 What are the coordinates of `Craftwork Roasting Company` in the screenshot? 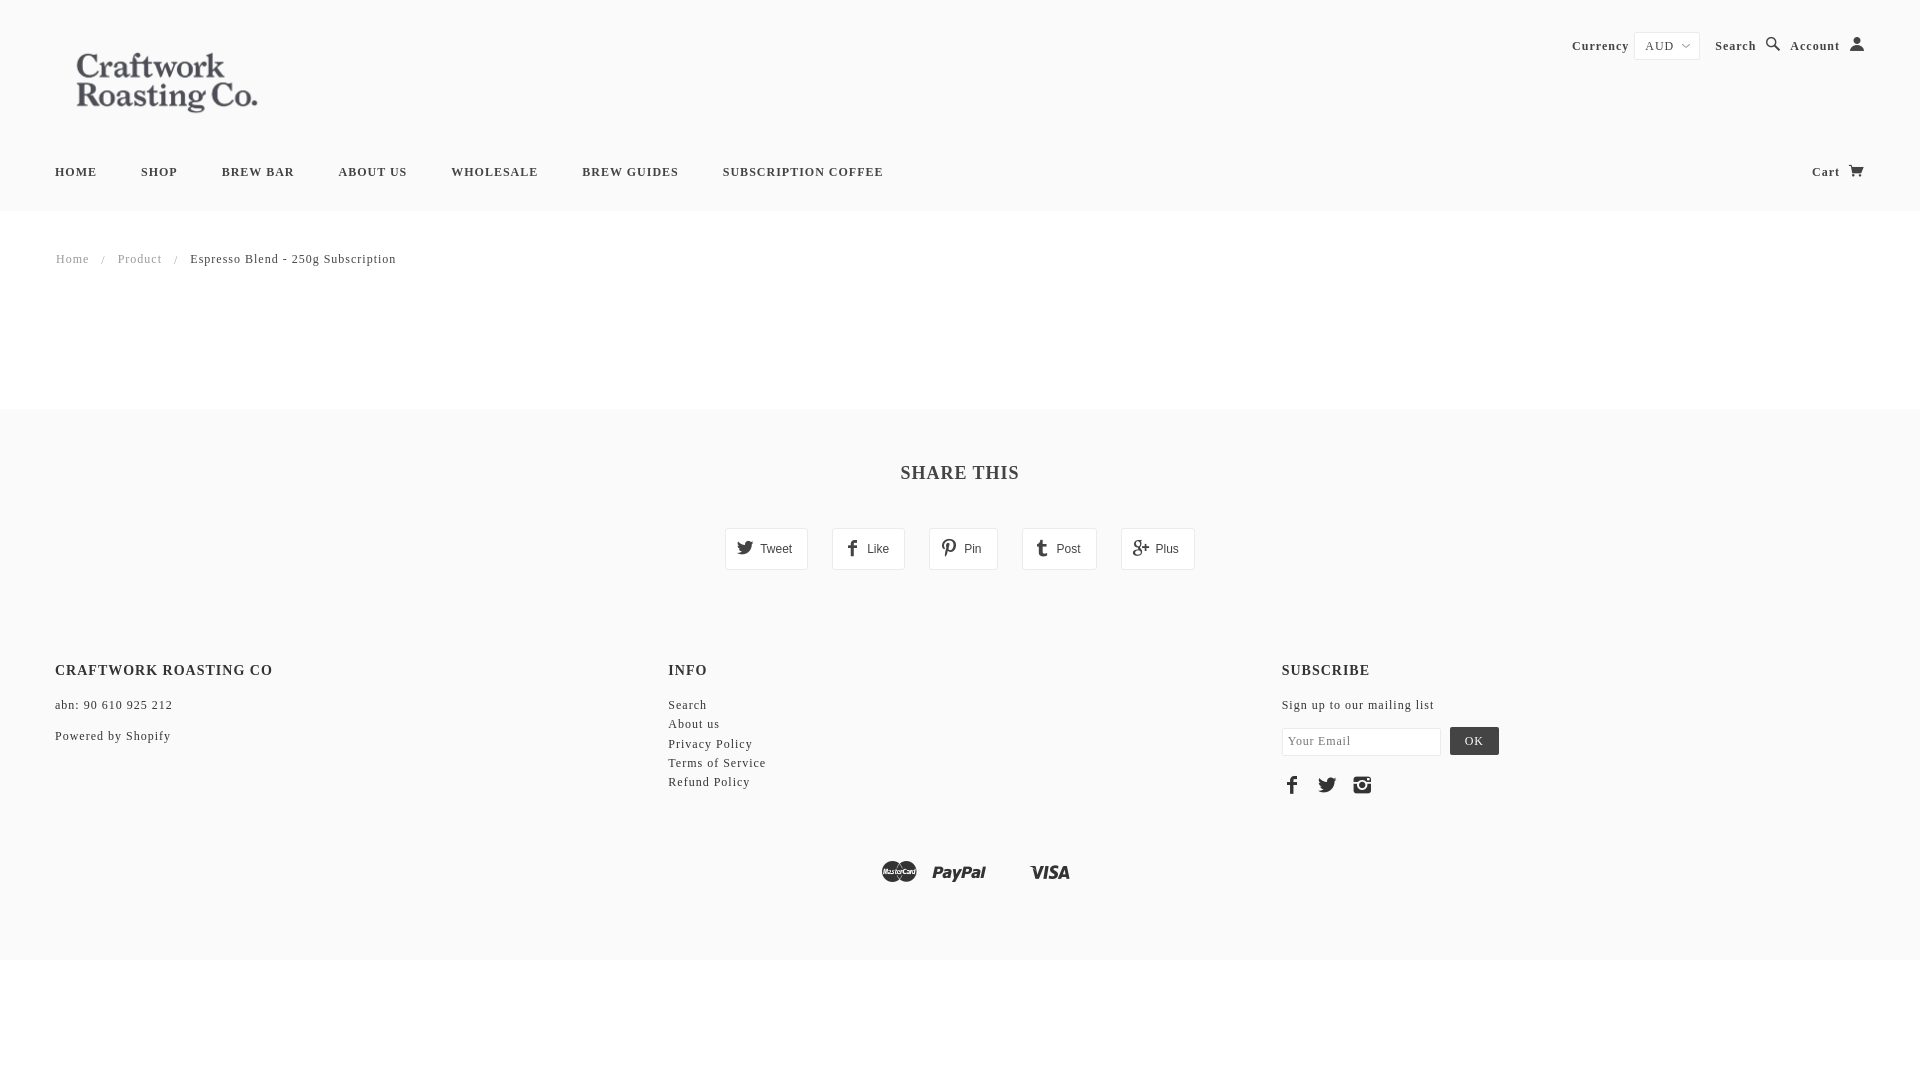 It's located at (167, 80).